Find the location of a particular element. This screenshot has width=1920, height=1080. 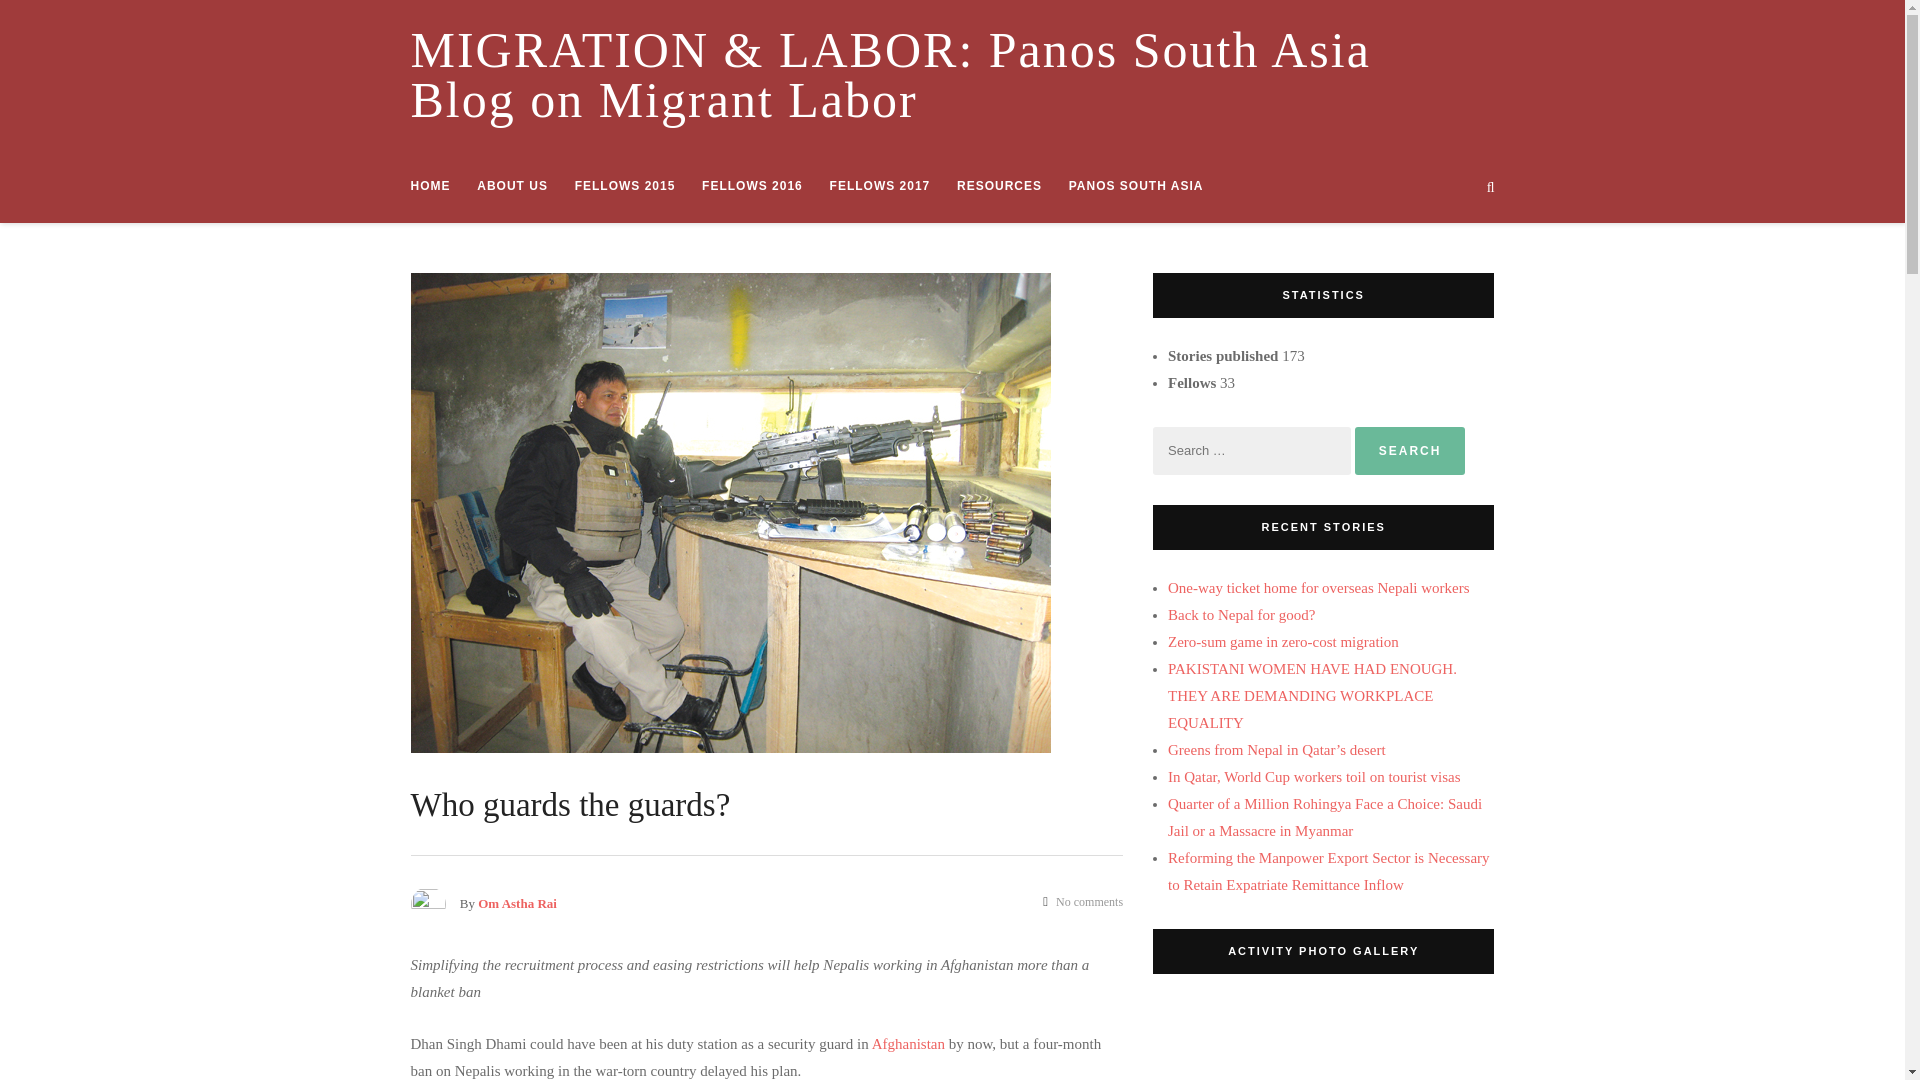

In Qatar, World Cup workers toil on tourist visas is located at coordinates (1313, 776).